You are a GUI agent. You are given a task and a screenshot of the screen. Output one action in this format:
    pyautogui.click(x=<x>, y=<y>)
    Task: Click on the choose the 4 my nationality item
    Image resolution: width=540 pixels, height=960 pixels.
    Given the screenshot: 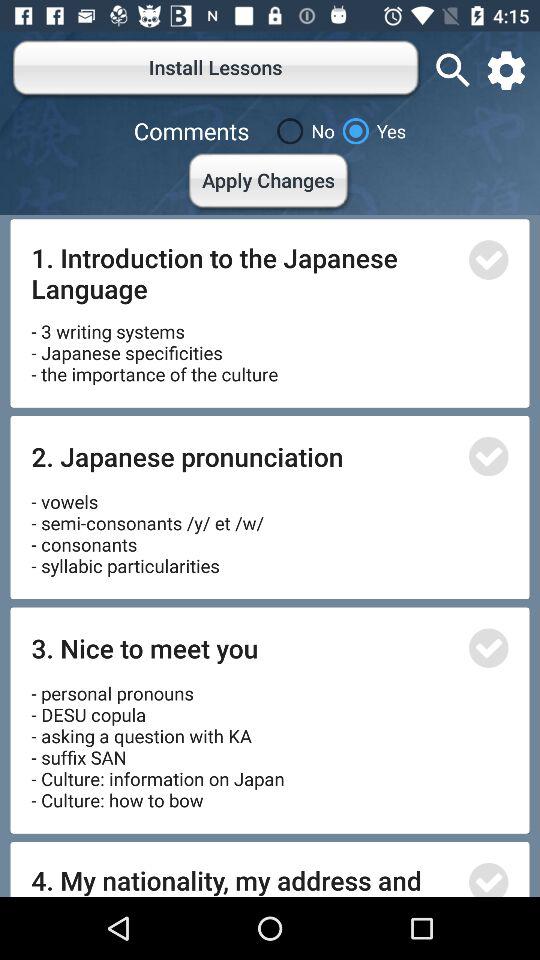 What is the action you would take?
    pyautogui.click(x=244, y=879)
    